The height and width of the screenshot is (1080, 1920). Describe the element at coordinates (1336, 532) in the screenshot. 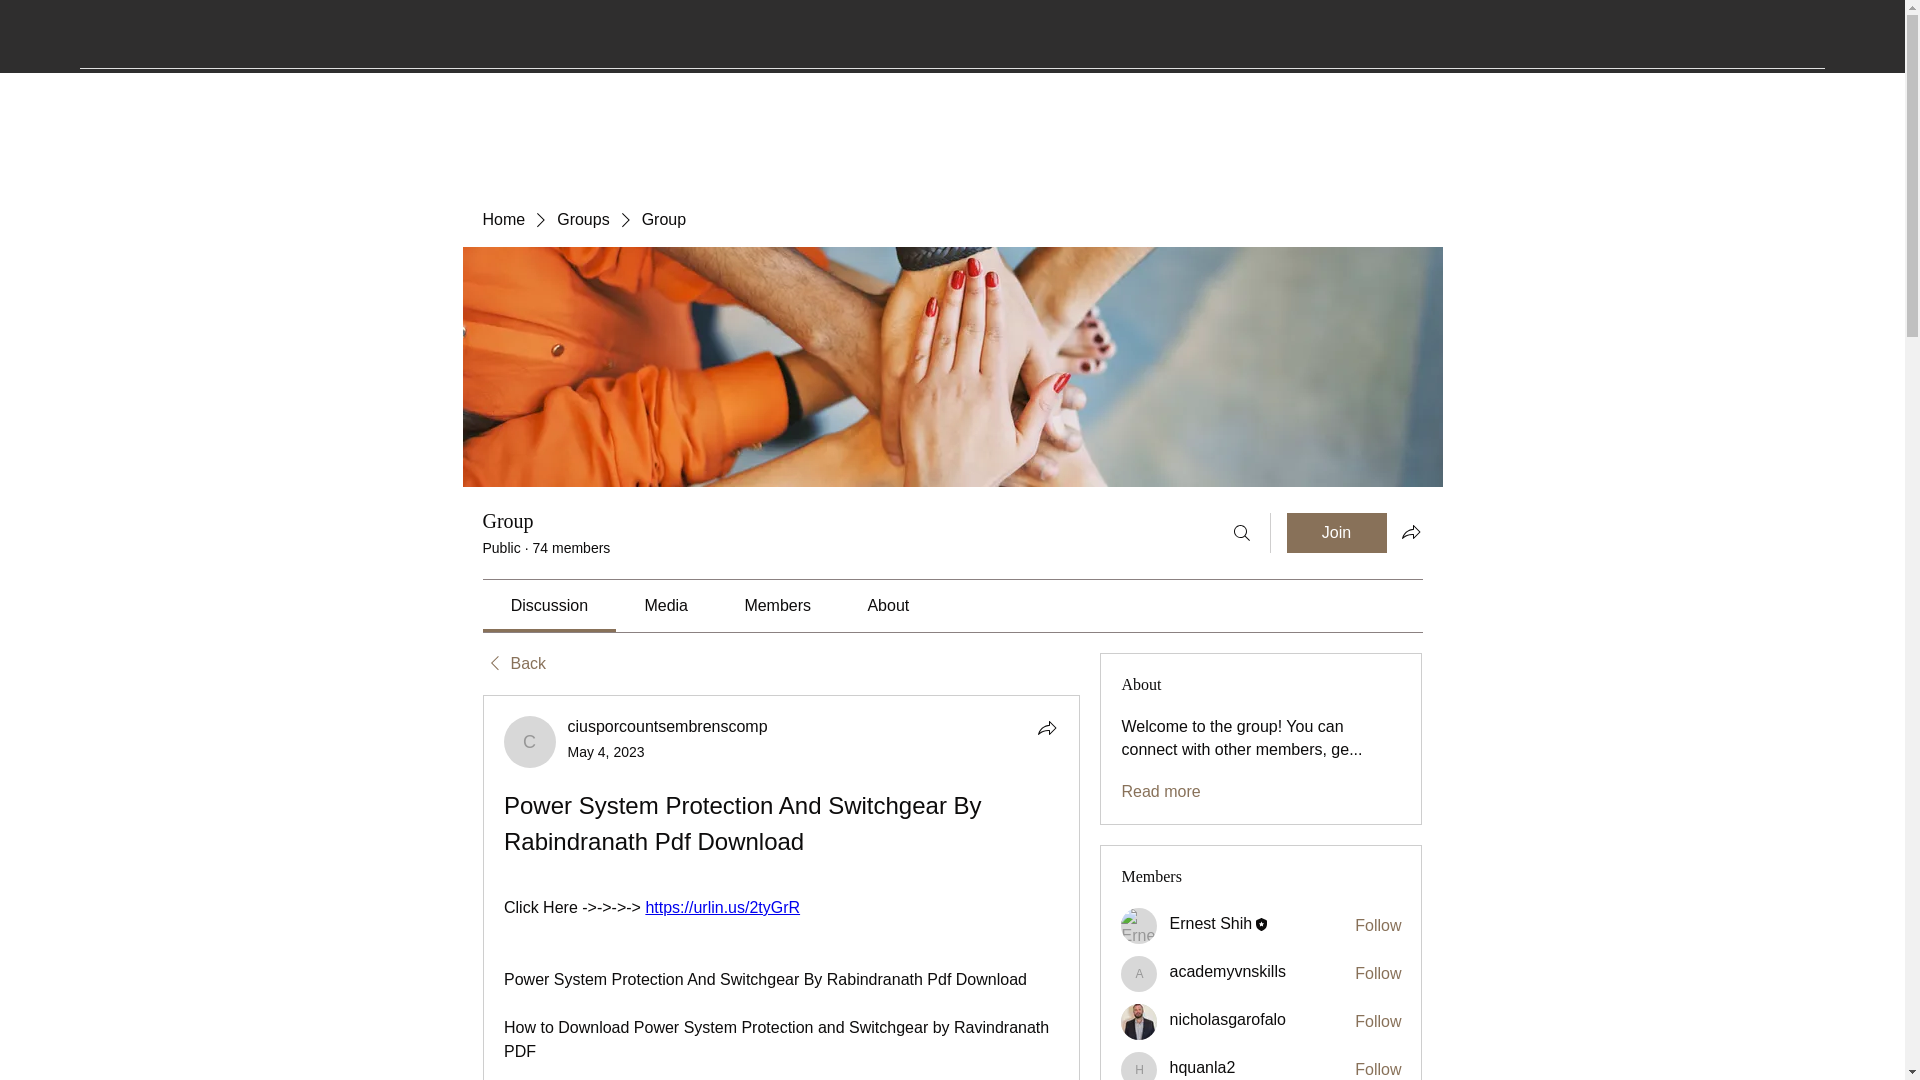

I see `Join` at that location.